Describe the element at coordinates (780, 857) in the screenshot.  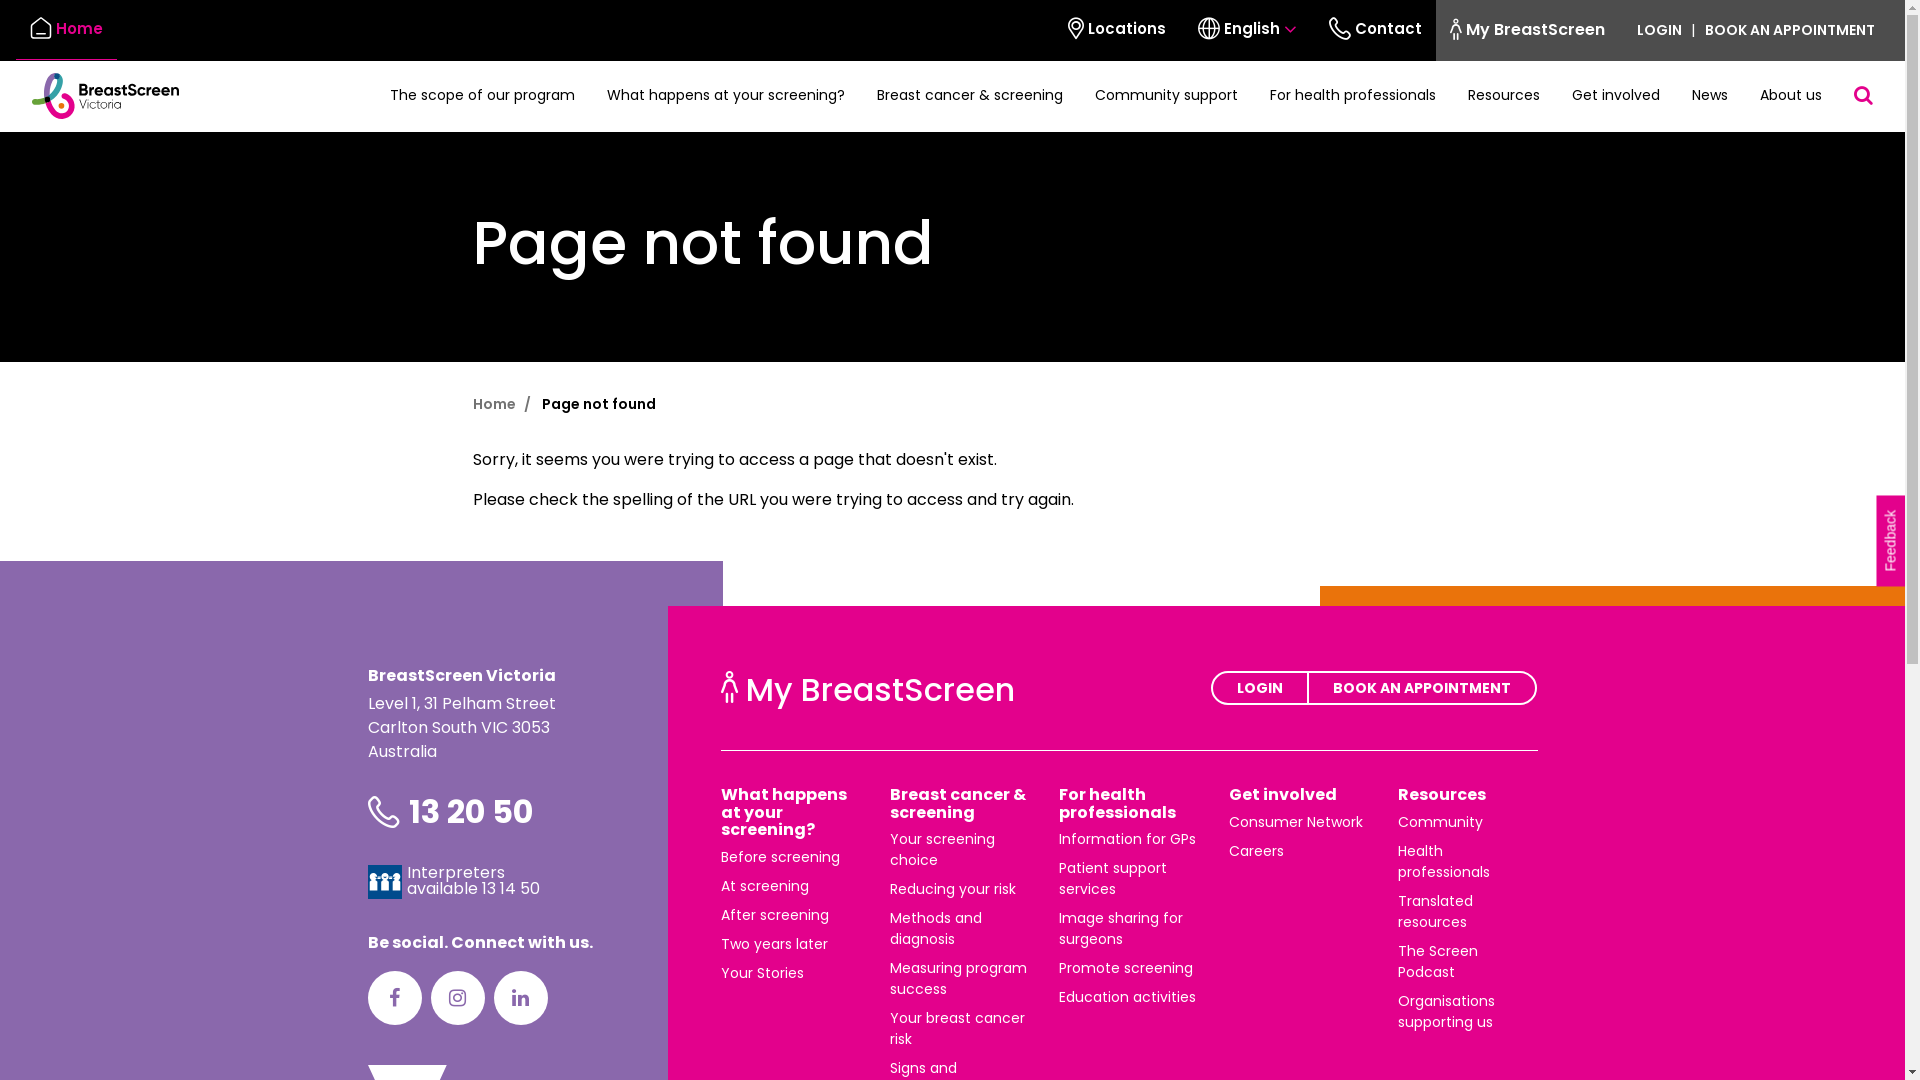
I see `Before screening` at that location.